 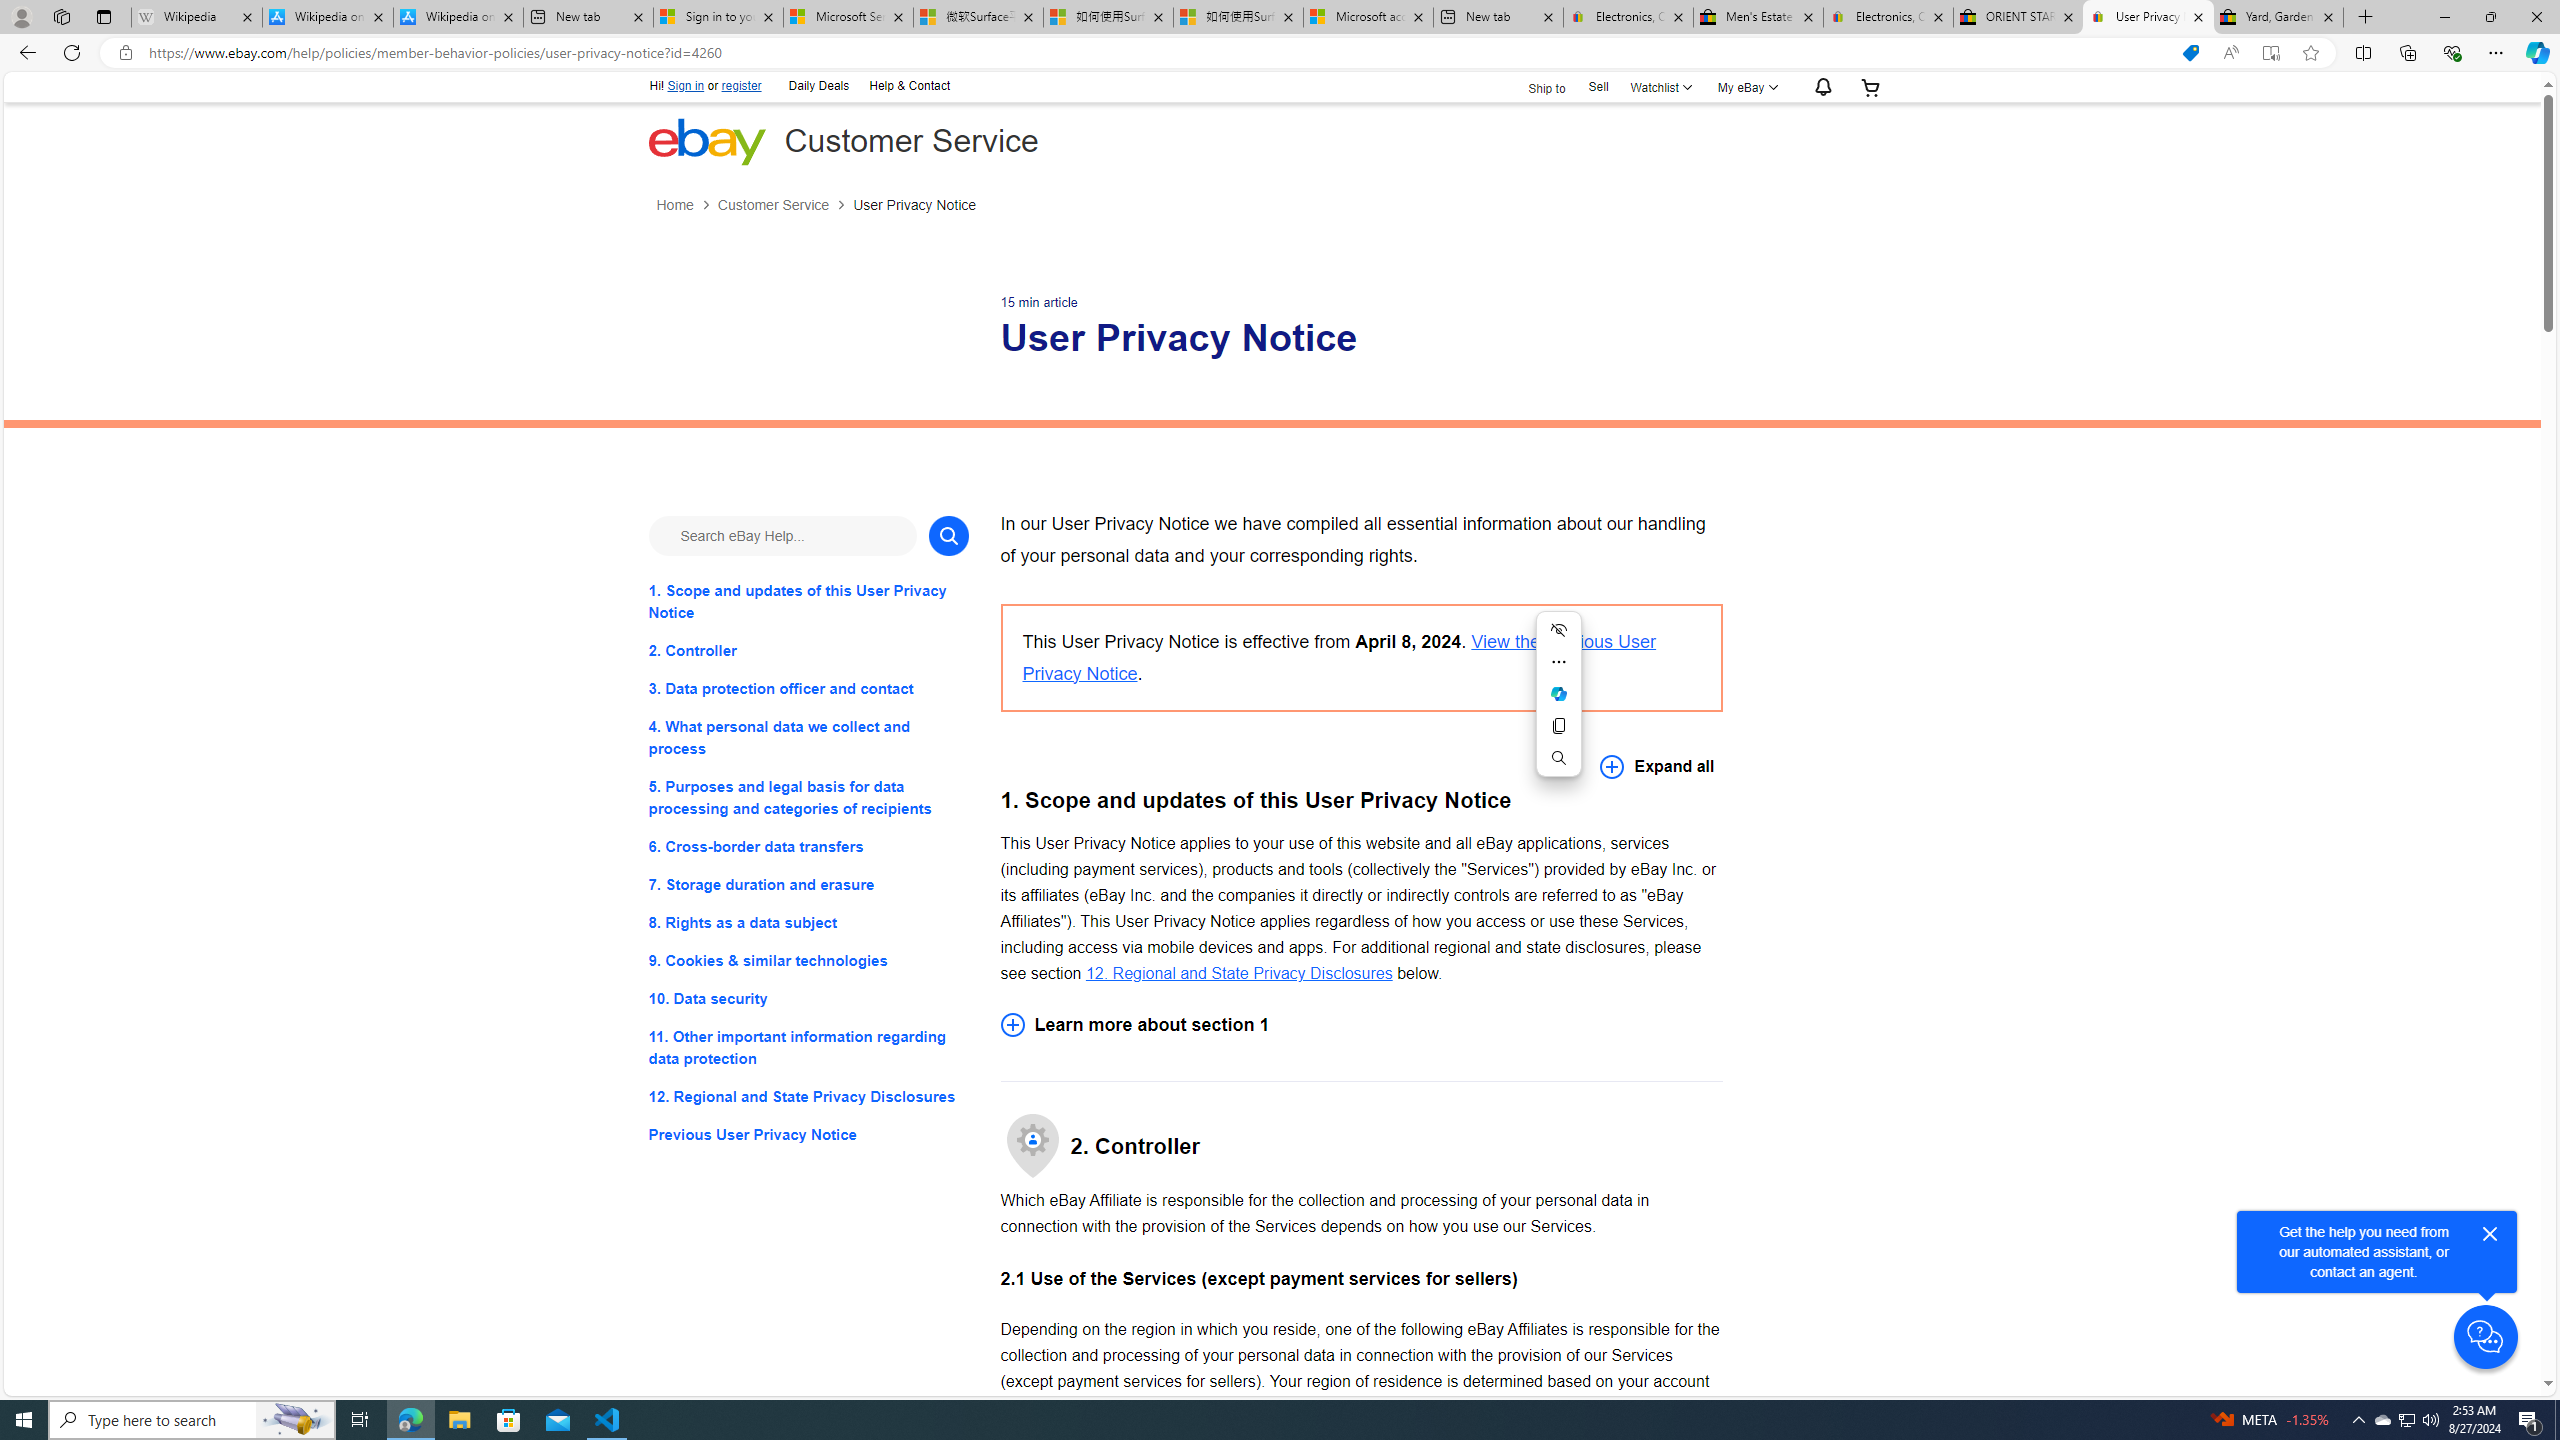 What do you see at coordinates (808, 650) in the screenshot?
I see `2. Controller` at bounding box center [808, 650].